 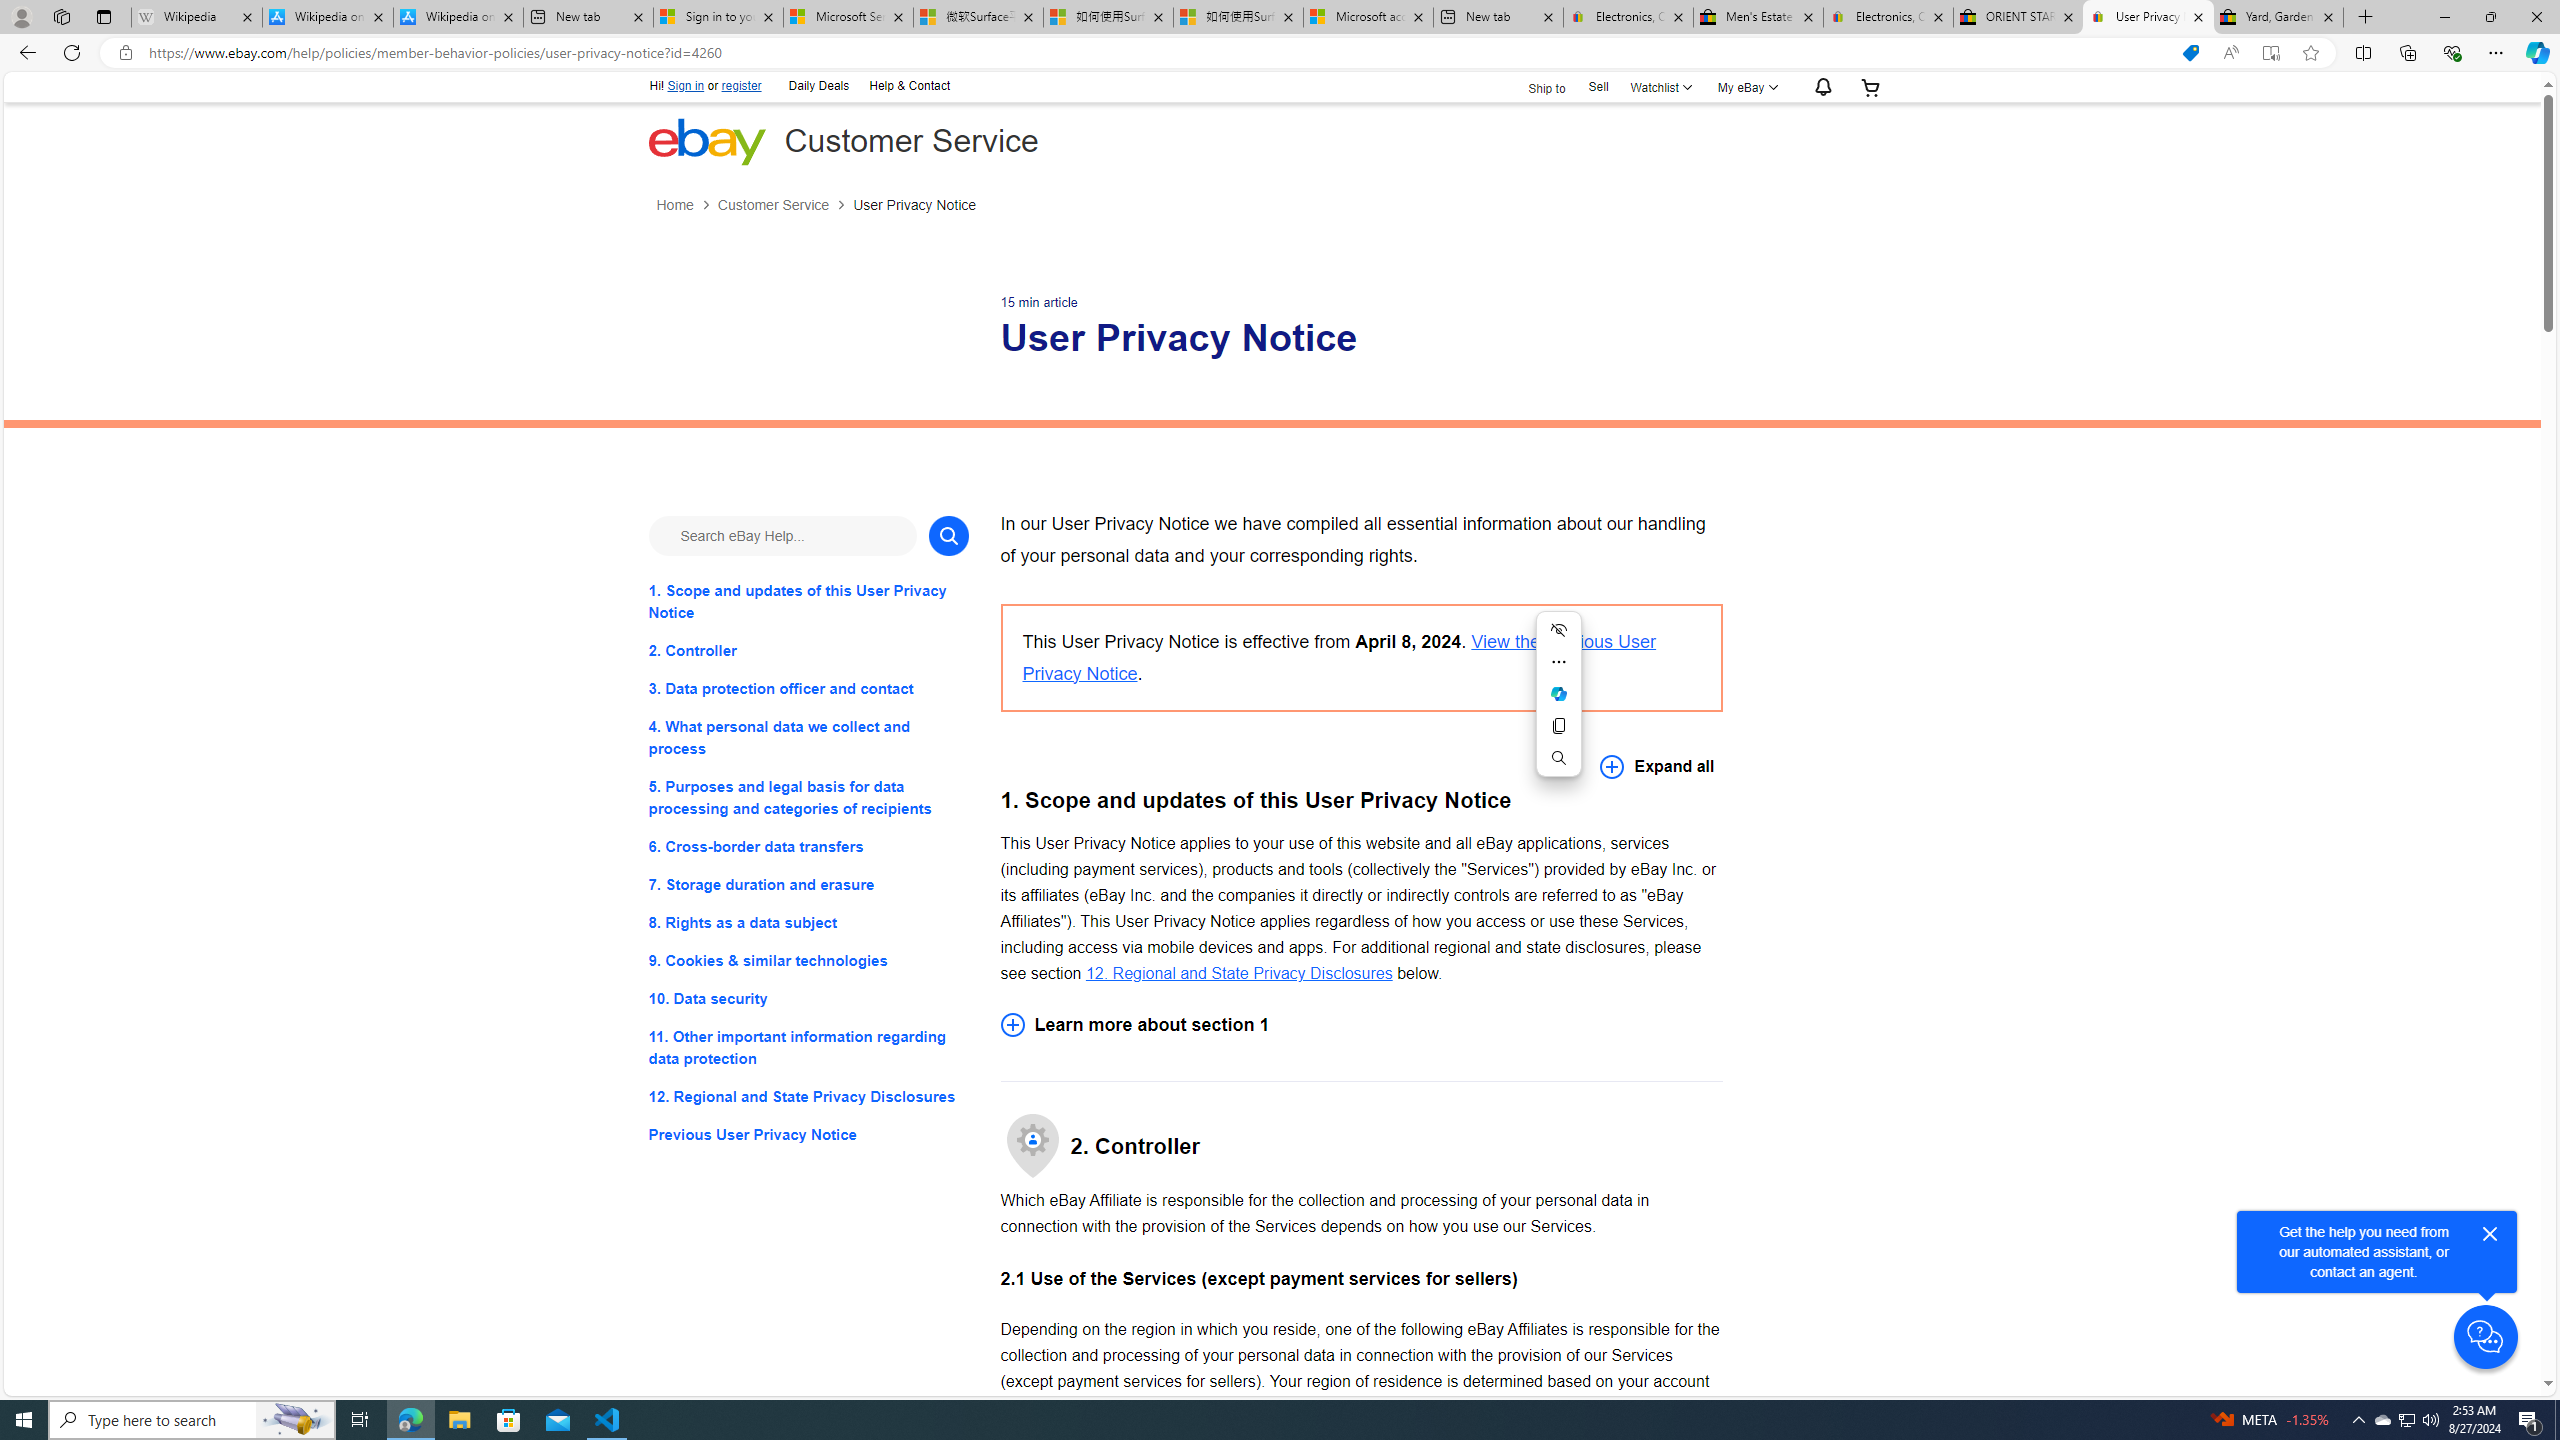 What do you see at coordinates (808, 650) in the screenshot?
I see `2. Controller` at bounding box center [808, 650].